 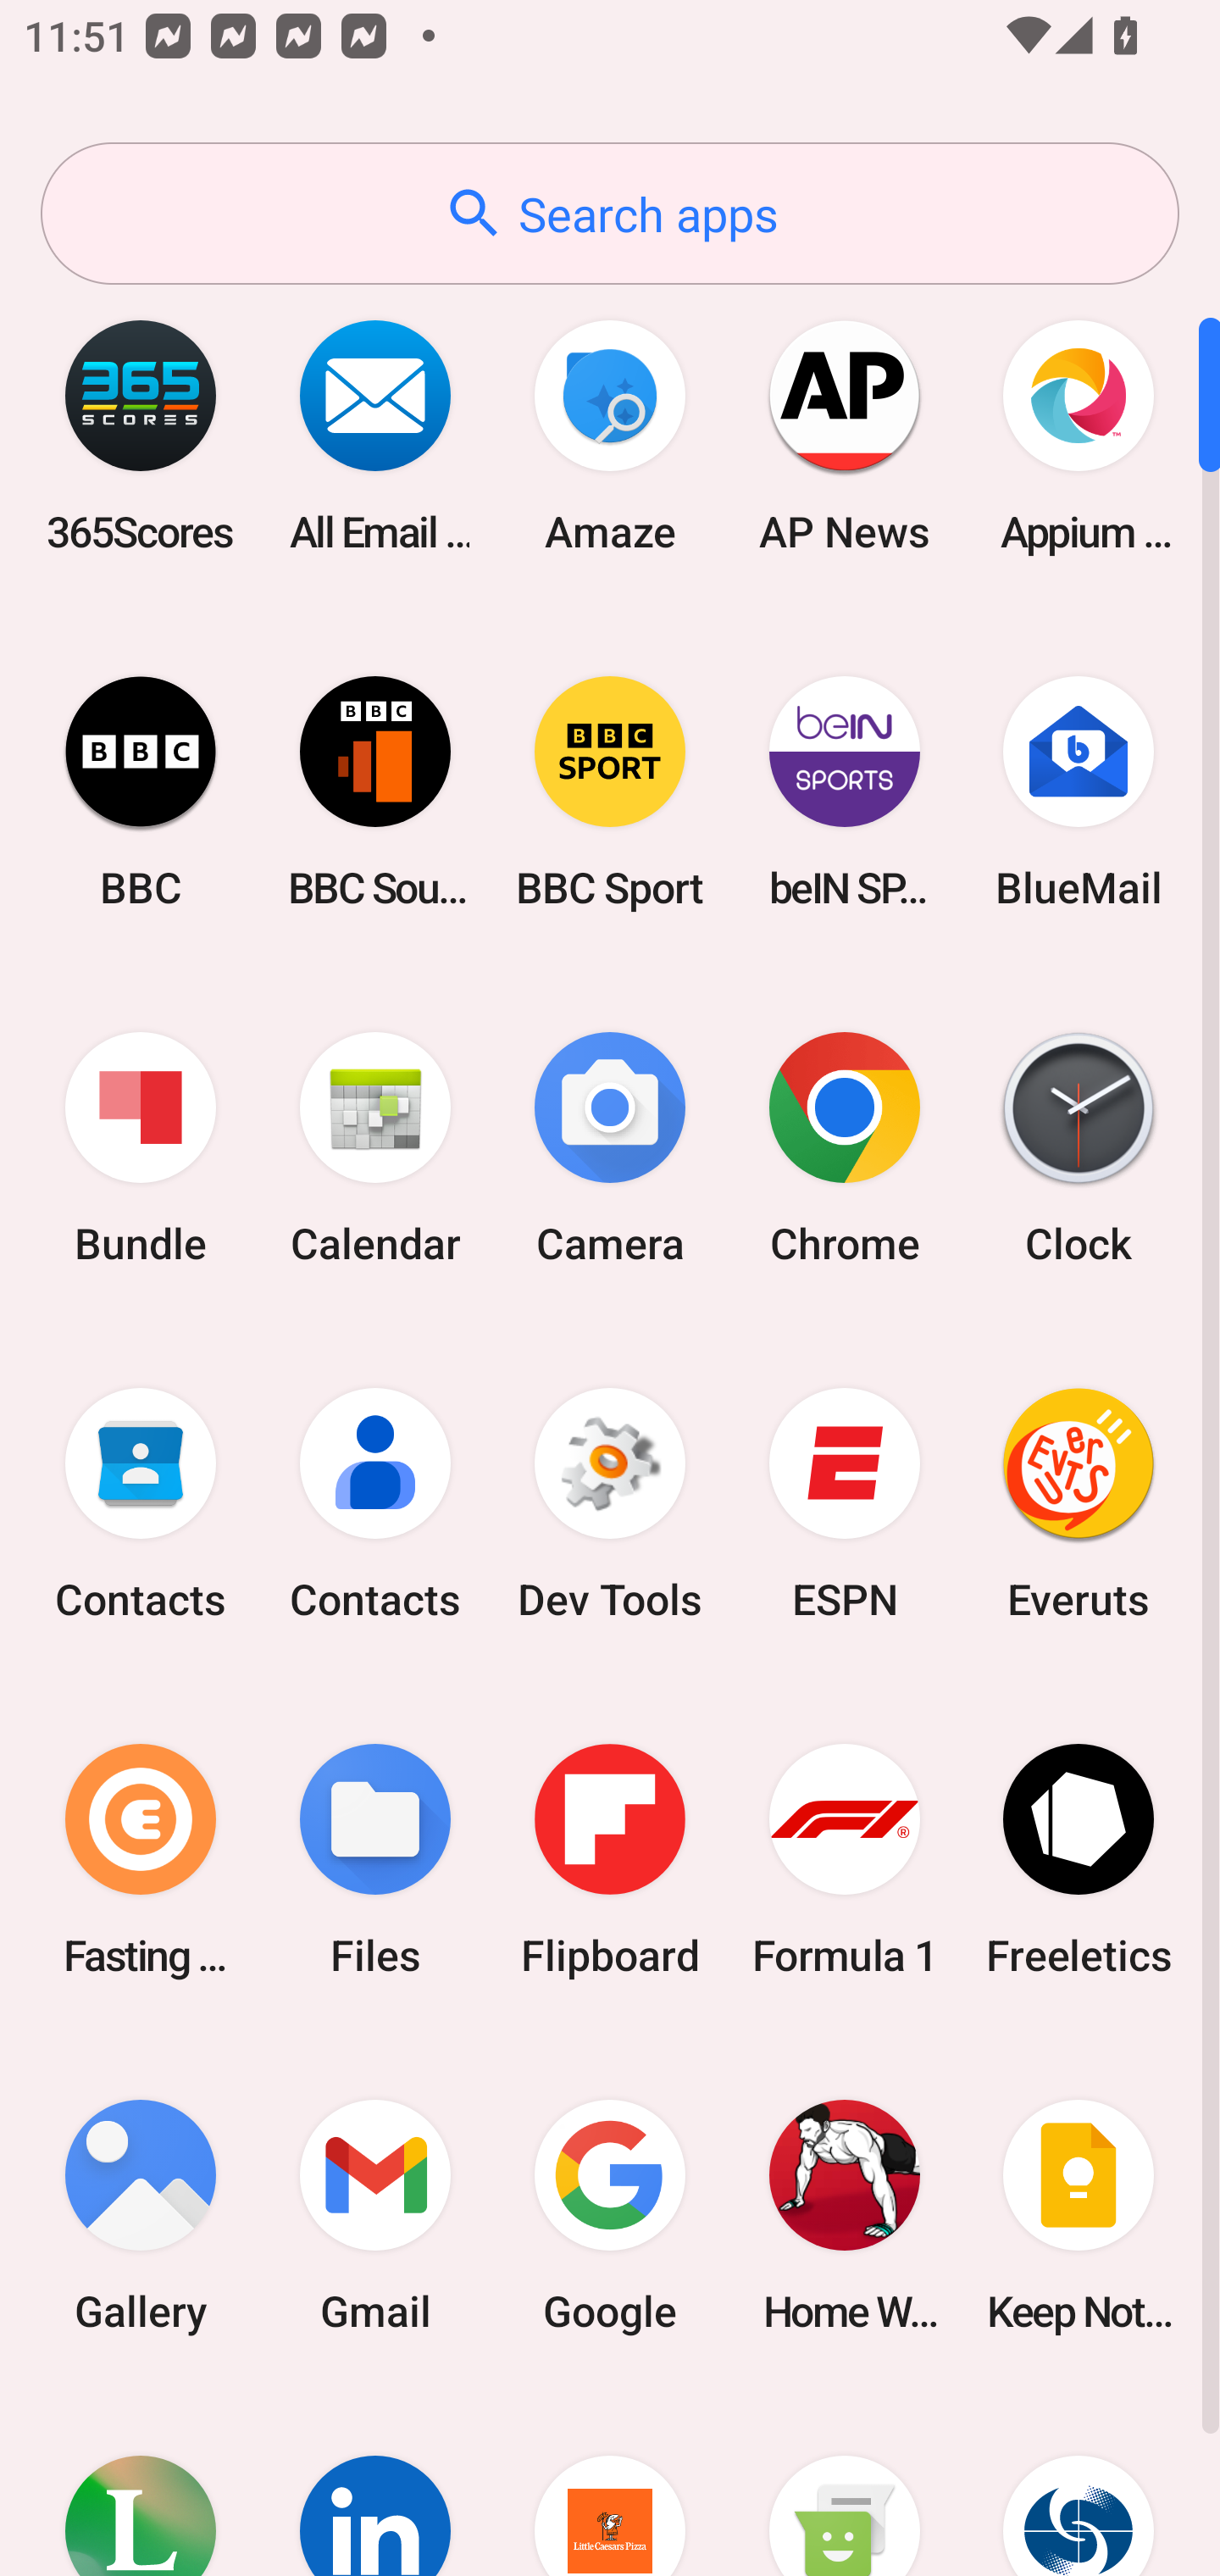 What do you see at coordinates (610, 436) in the screenshot?
I see `Amaze` at bounding box center [610, 436].